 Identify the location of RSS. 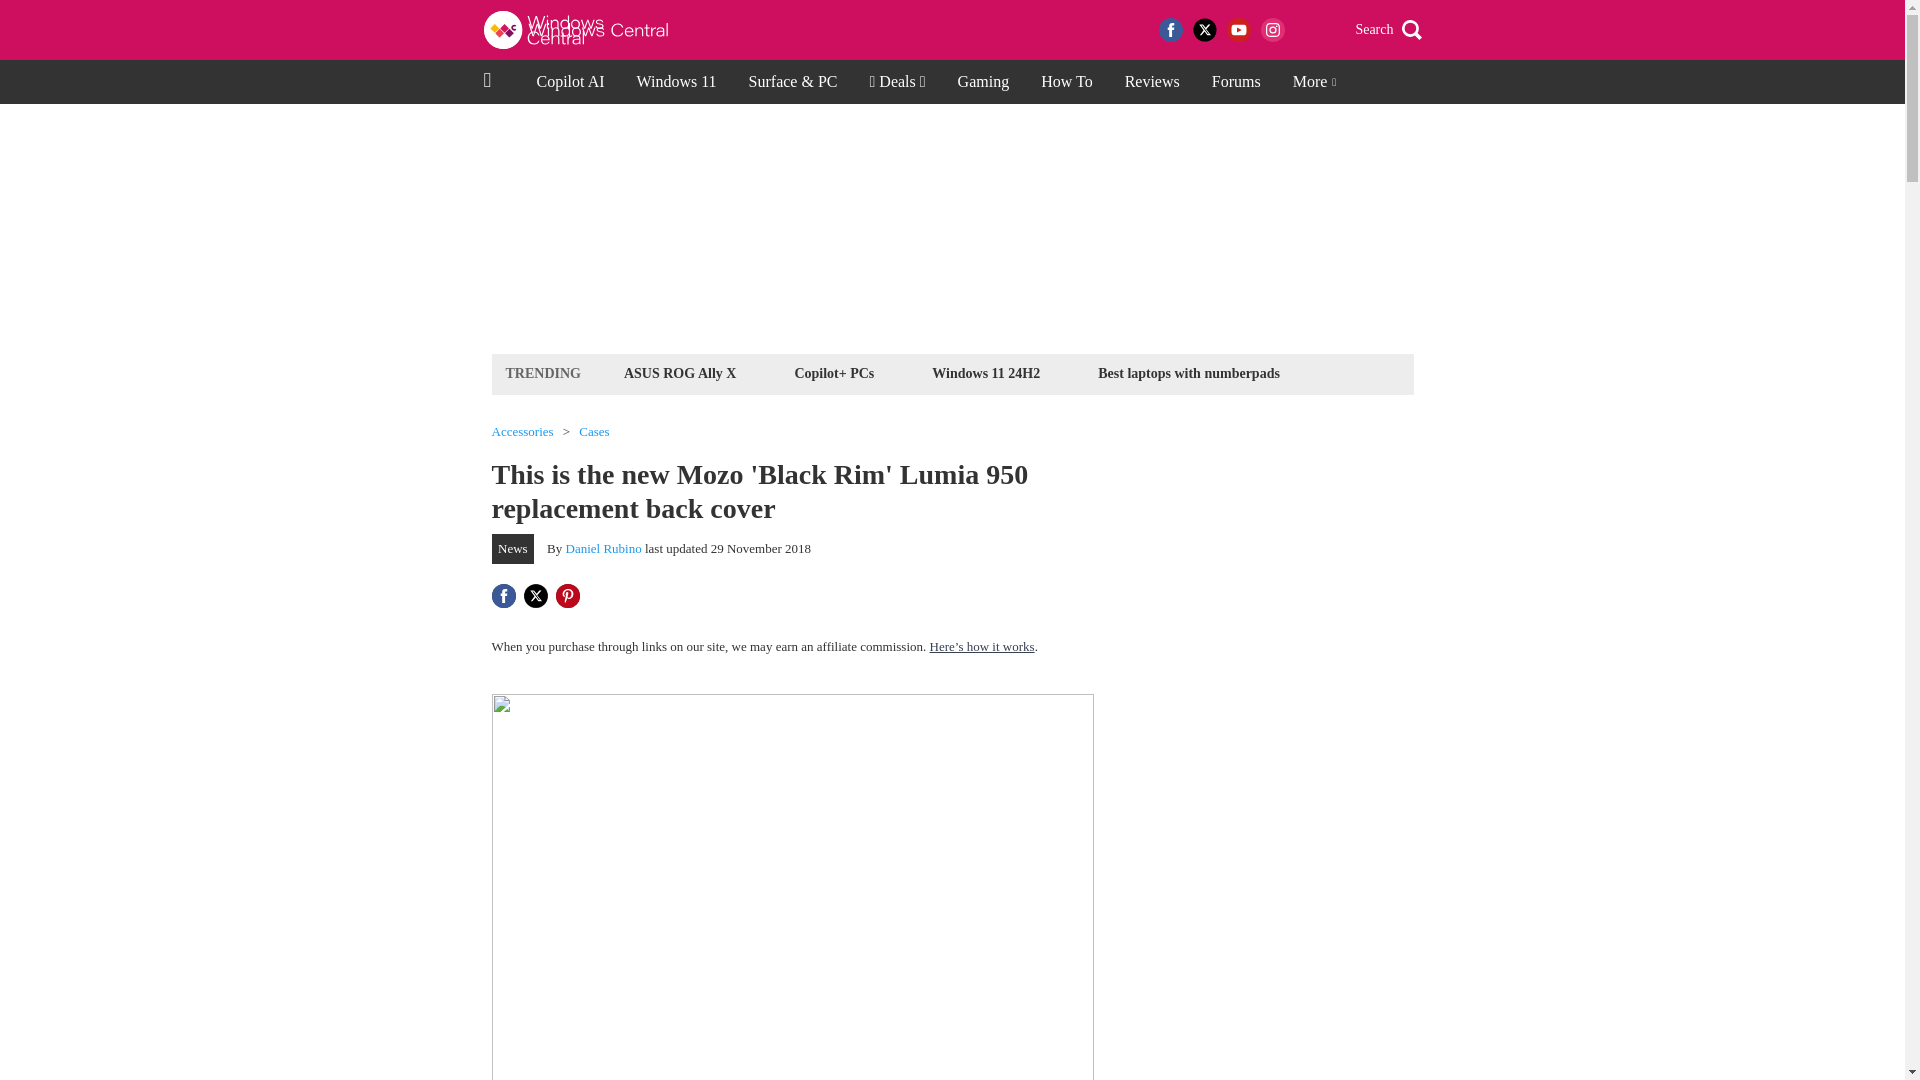
(1306, 30).